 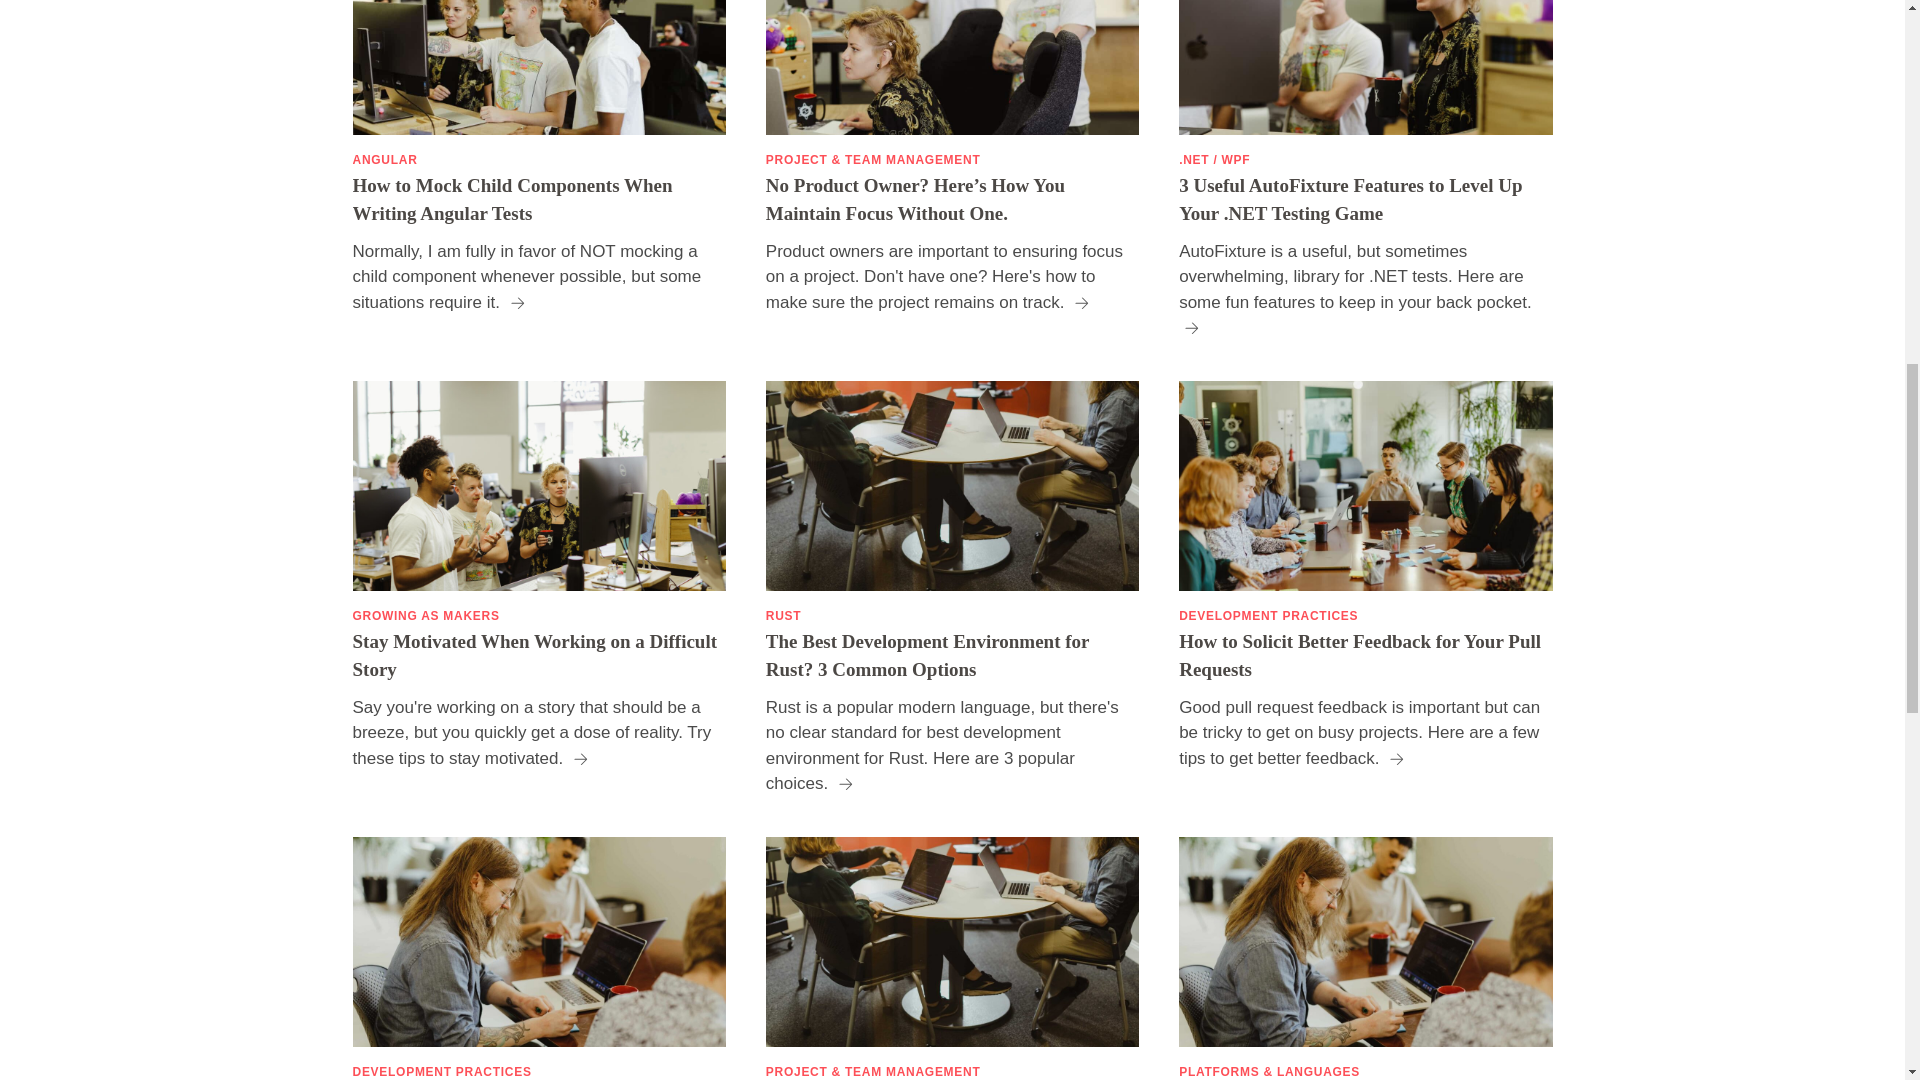 I want to click on How to Mock Child Components When Writing Angular Tests, so click(x=538, y=200).